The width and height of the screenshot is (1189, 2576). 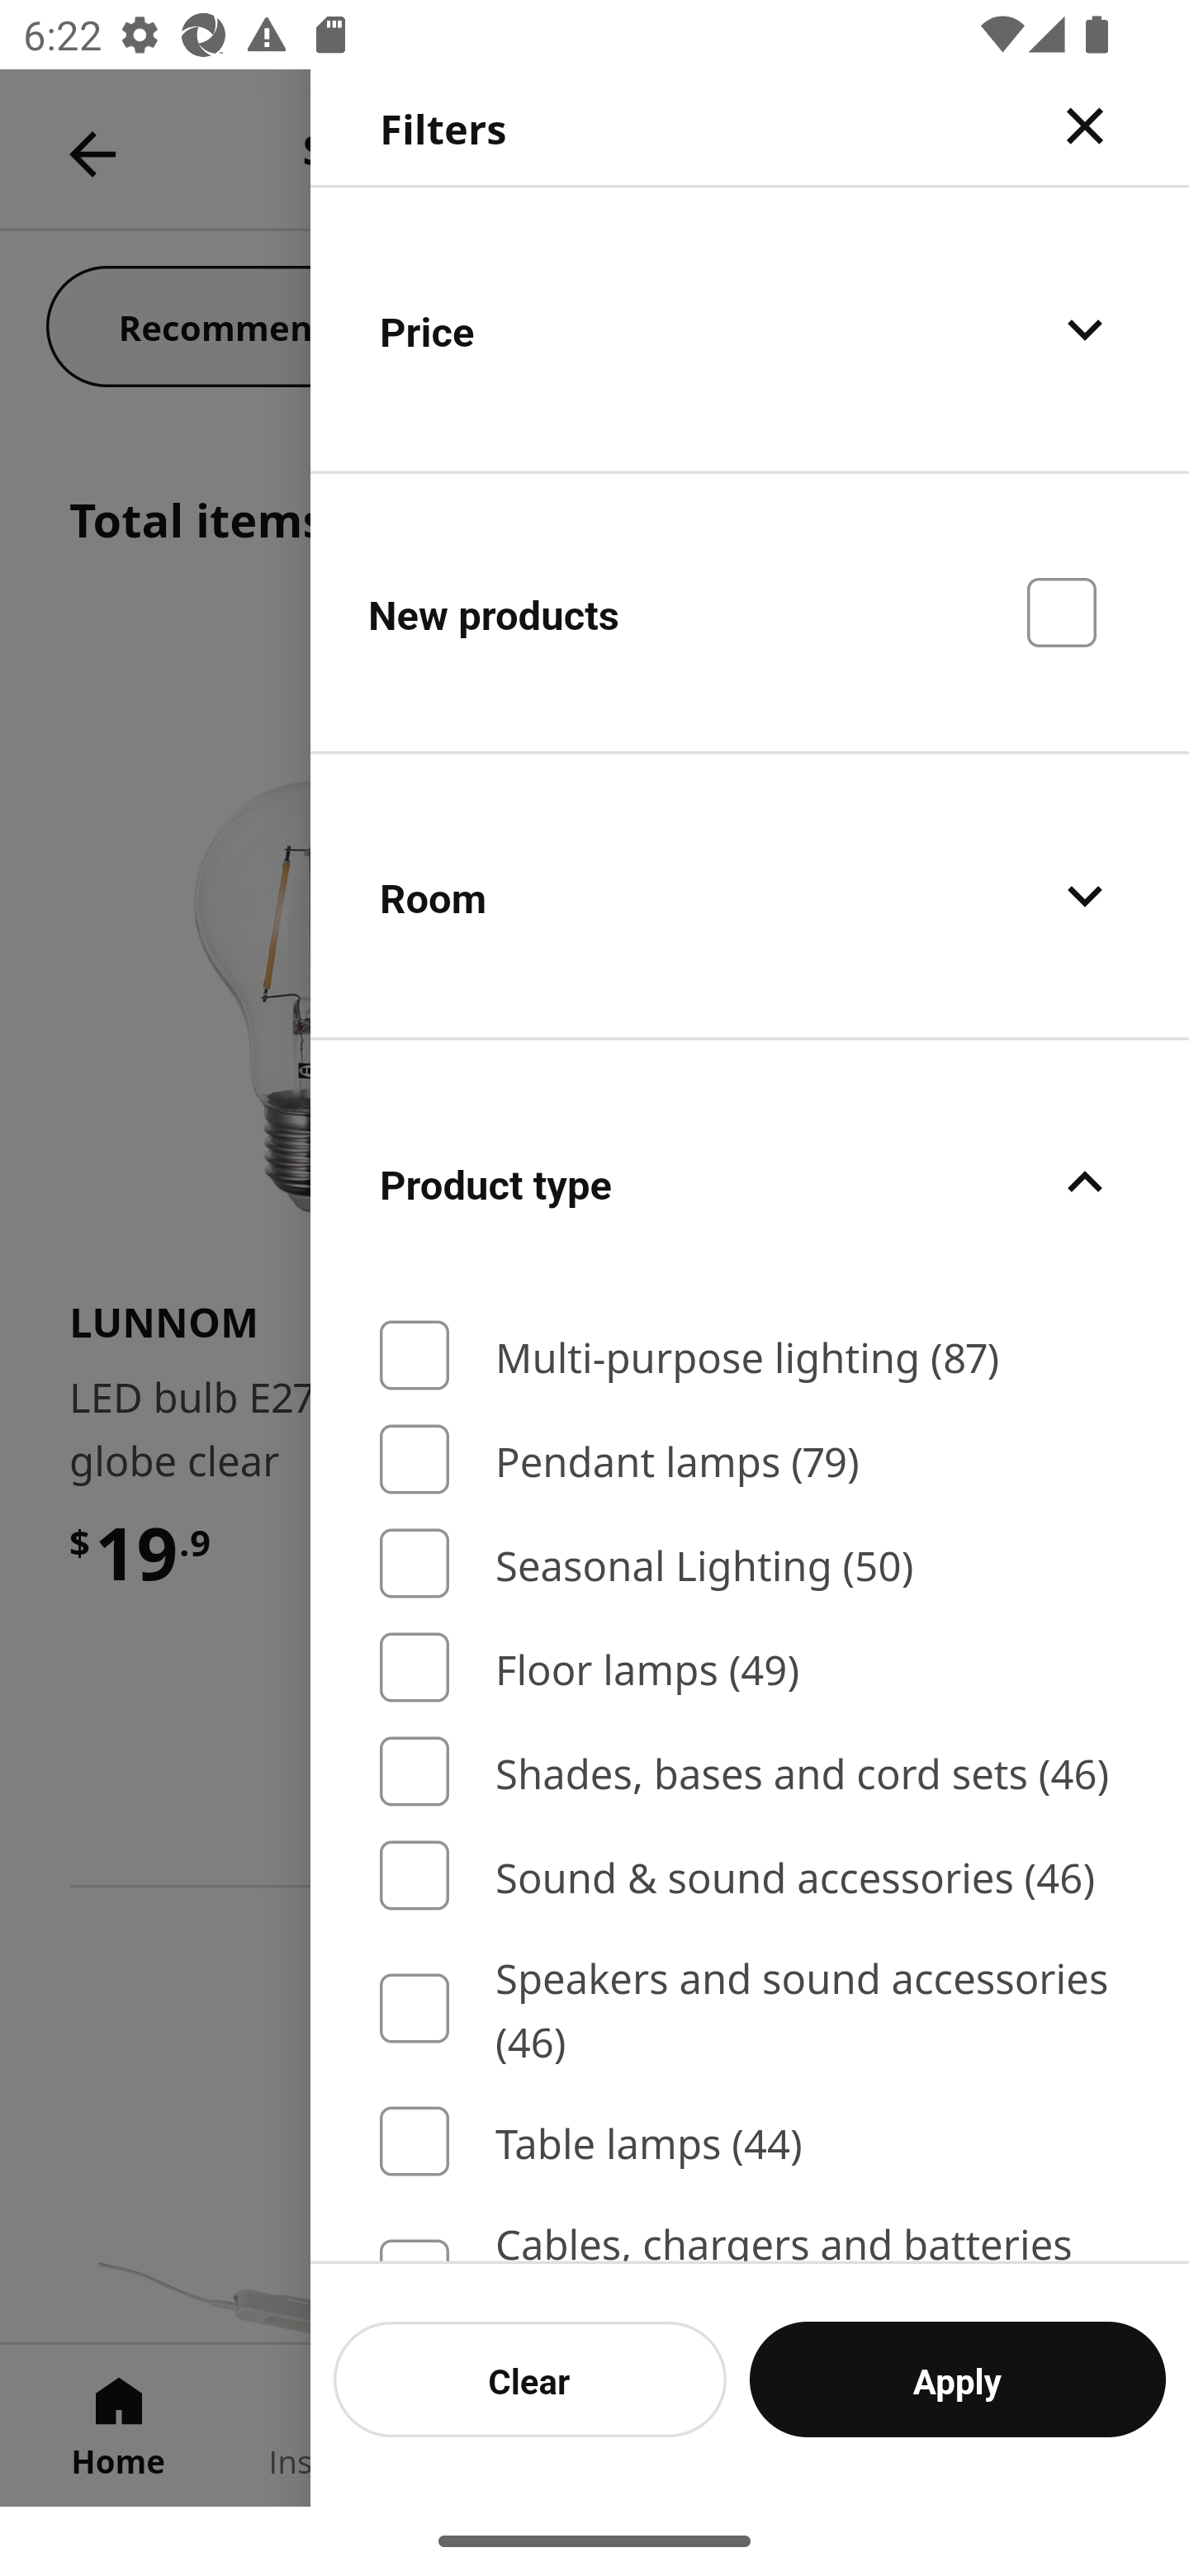 I want to click on Room, so click(x=750, y=897).